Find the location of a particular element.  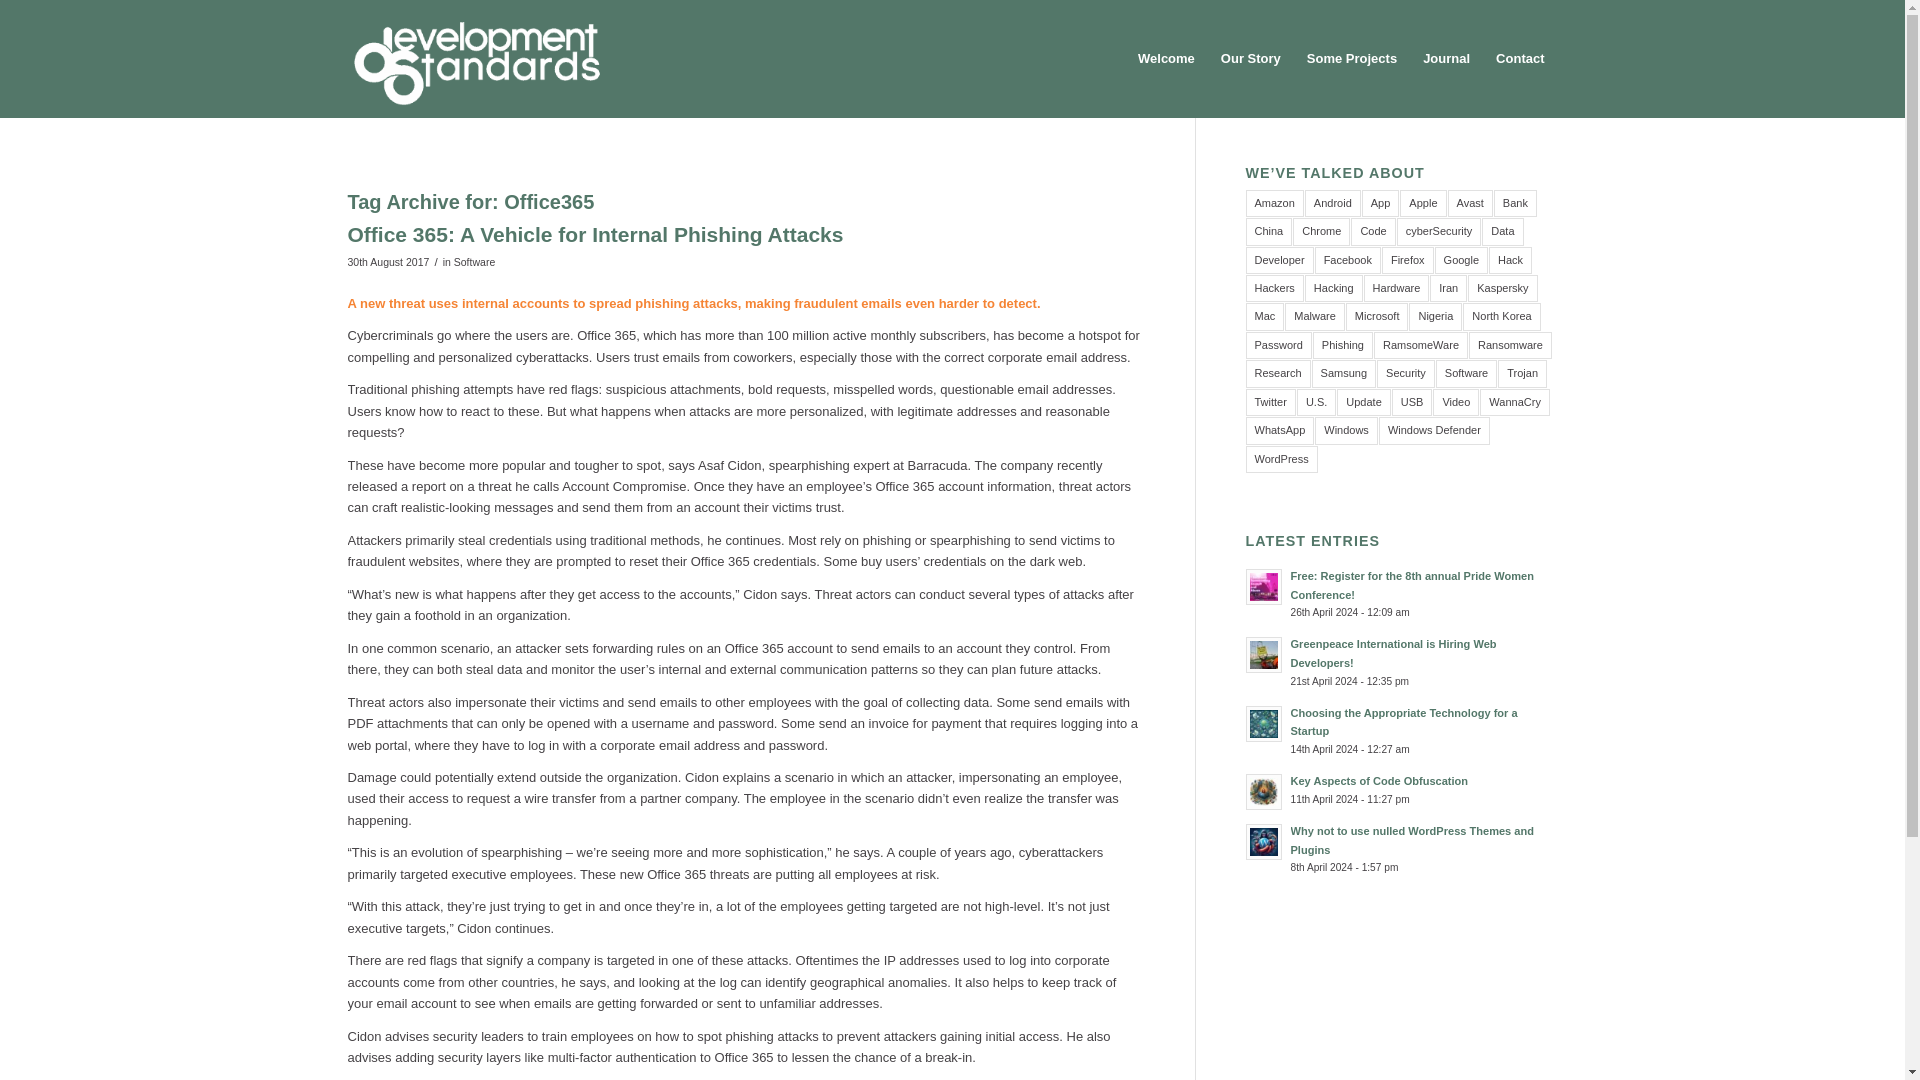

Password is located at coordinates (1278, 344).